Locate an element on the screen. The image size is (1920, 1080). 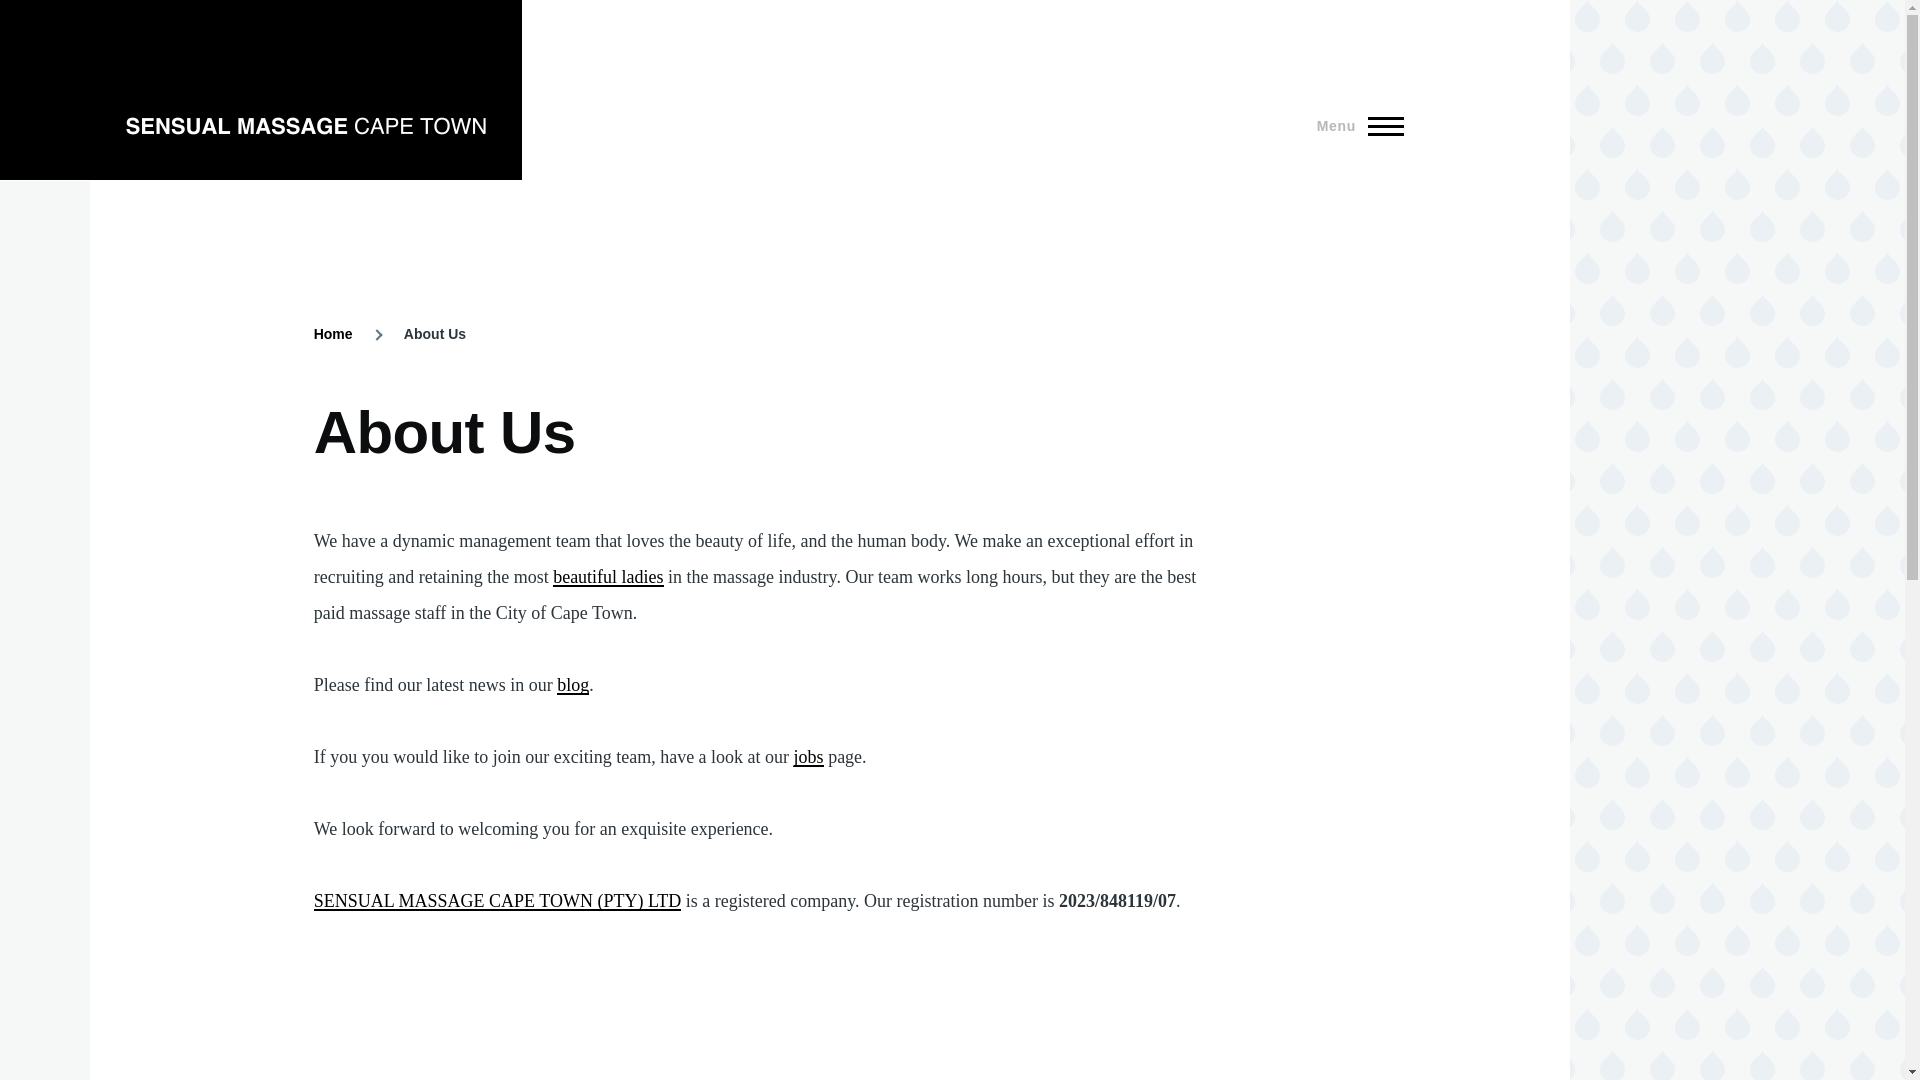
Home is located at coordinates (334, 334).